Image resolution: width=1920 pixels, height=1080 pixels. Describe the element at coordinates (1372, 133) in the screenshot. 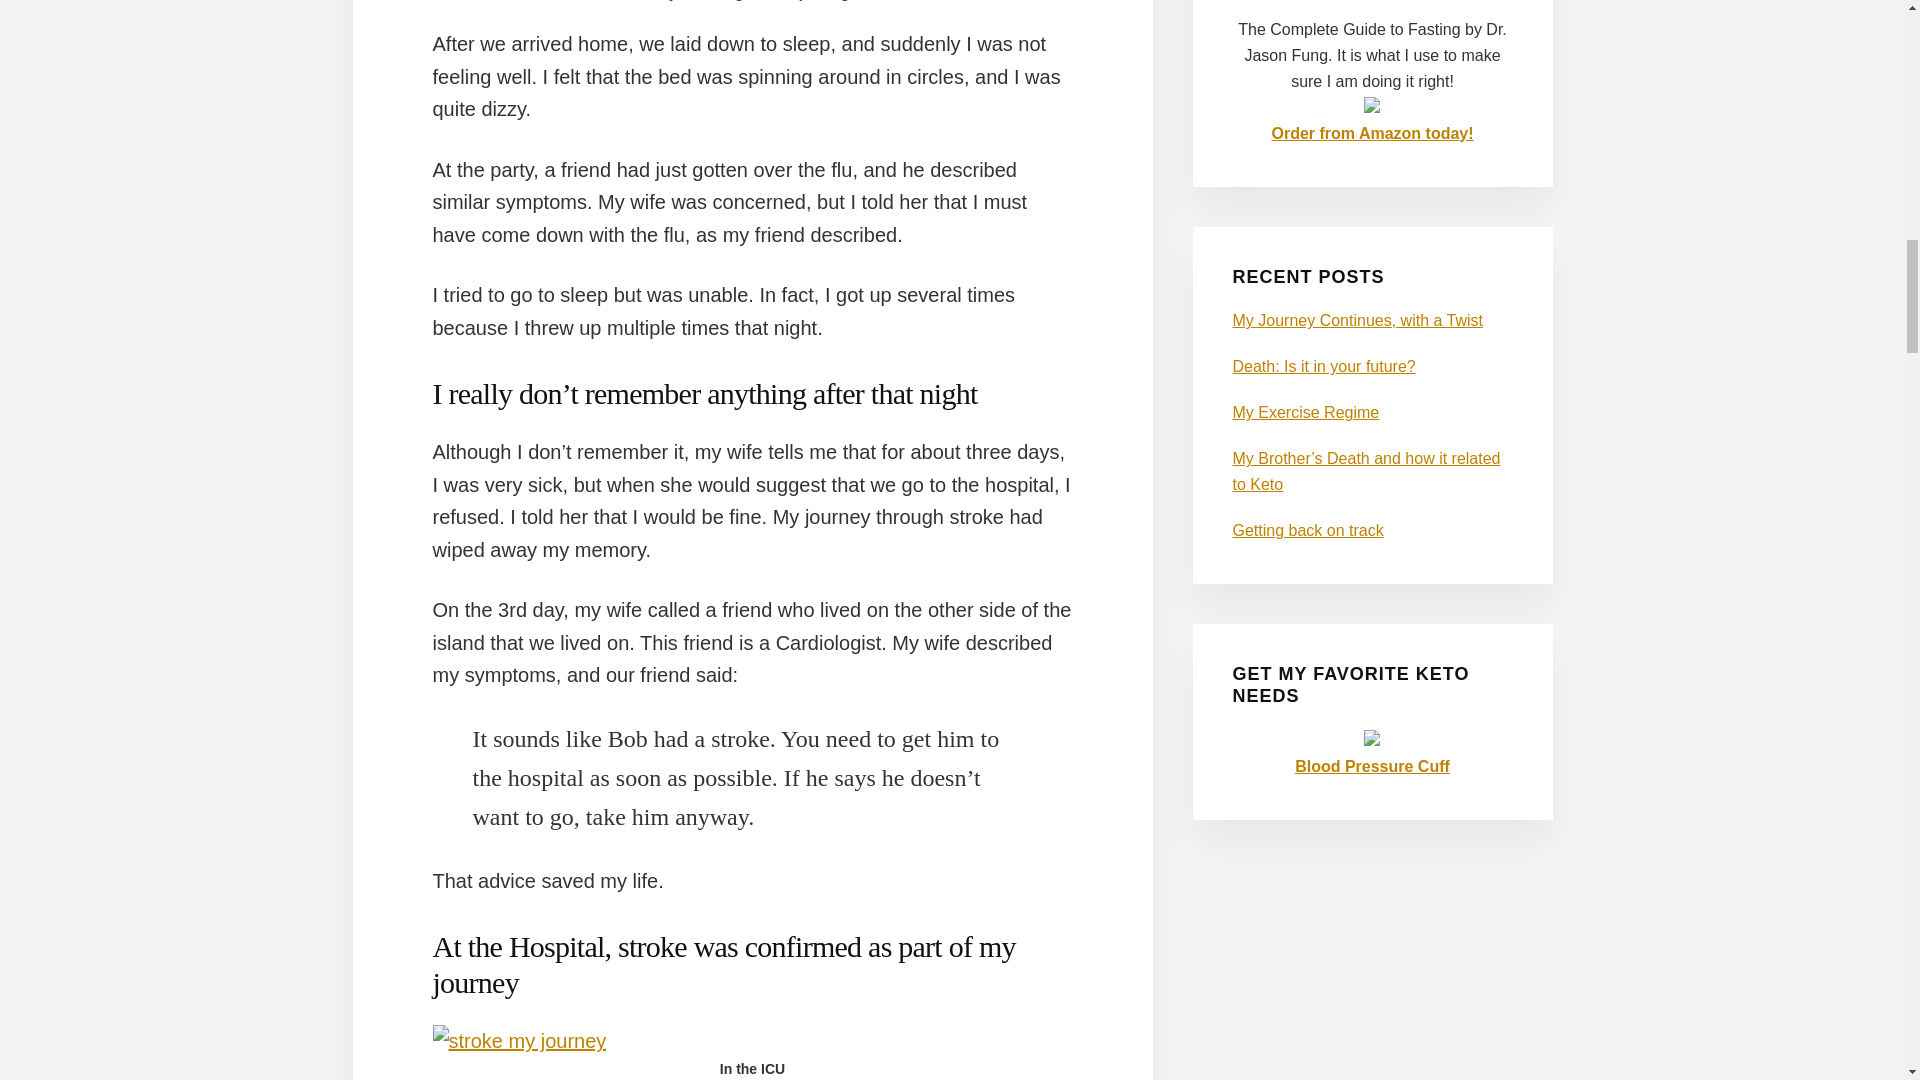

I see `Order from Amazon today!` at that location.